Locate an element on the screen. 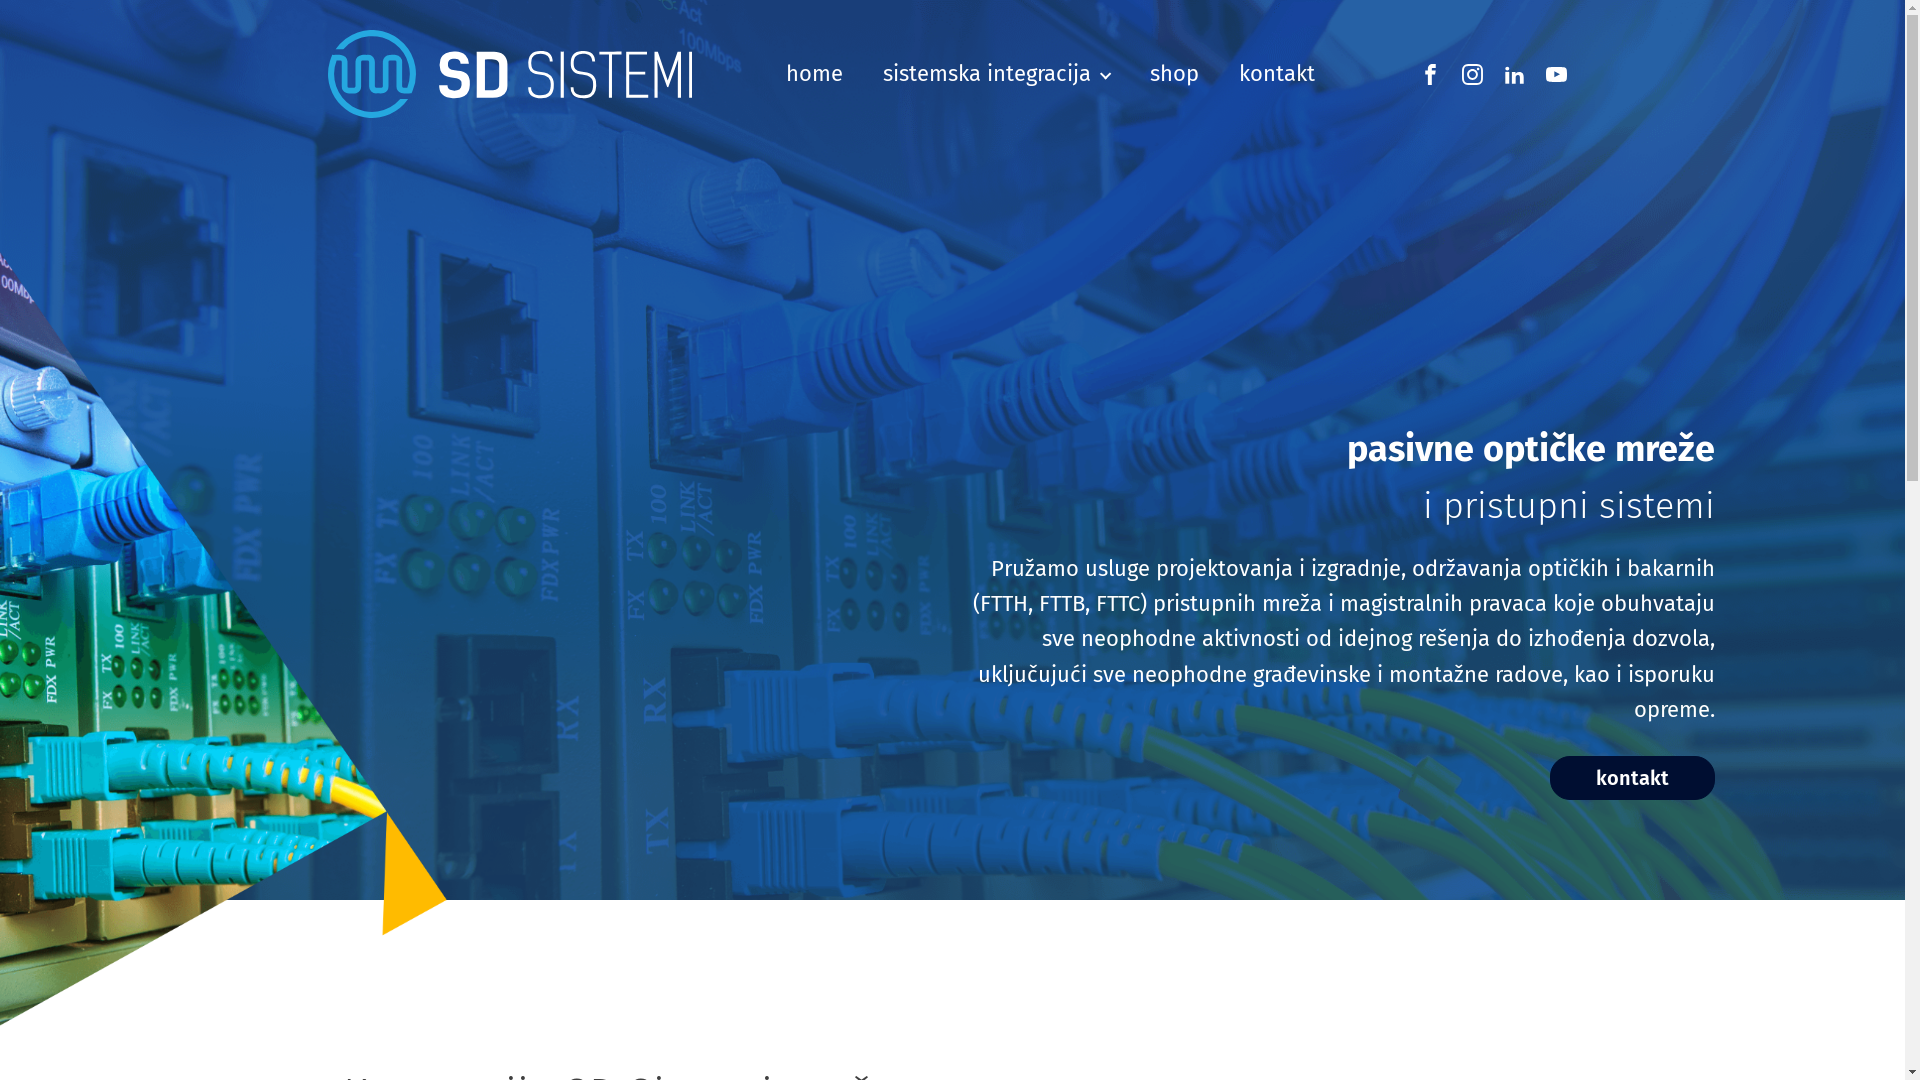  kontakt is located at coordinates (1277, 74).